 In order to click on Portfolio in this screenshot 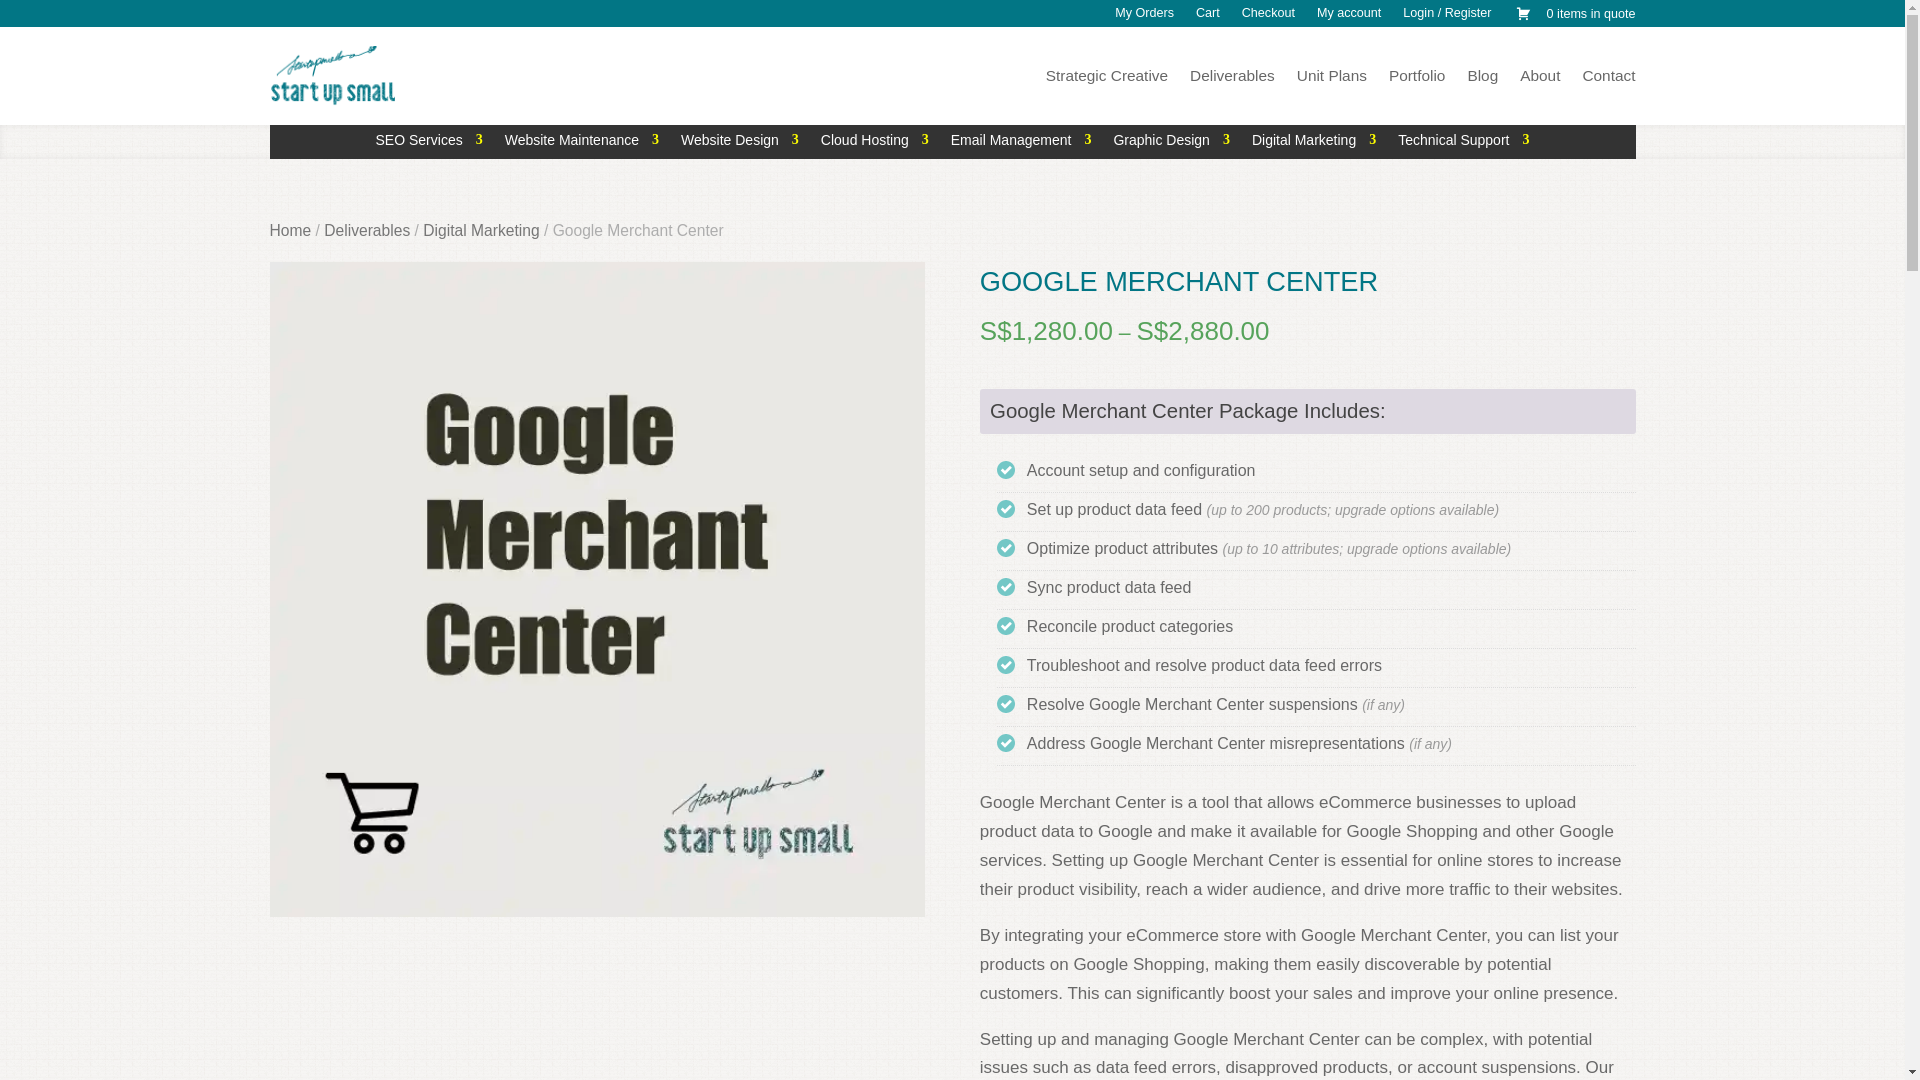, I will do `click(1416, 80)`.